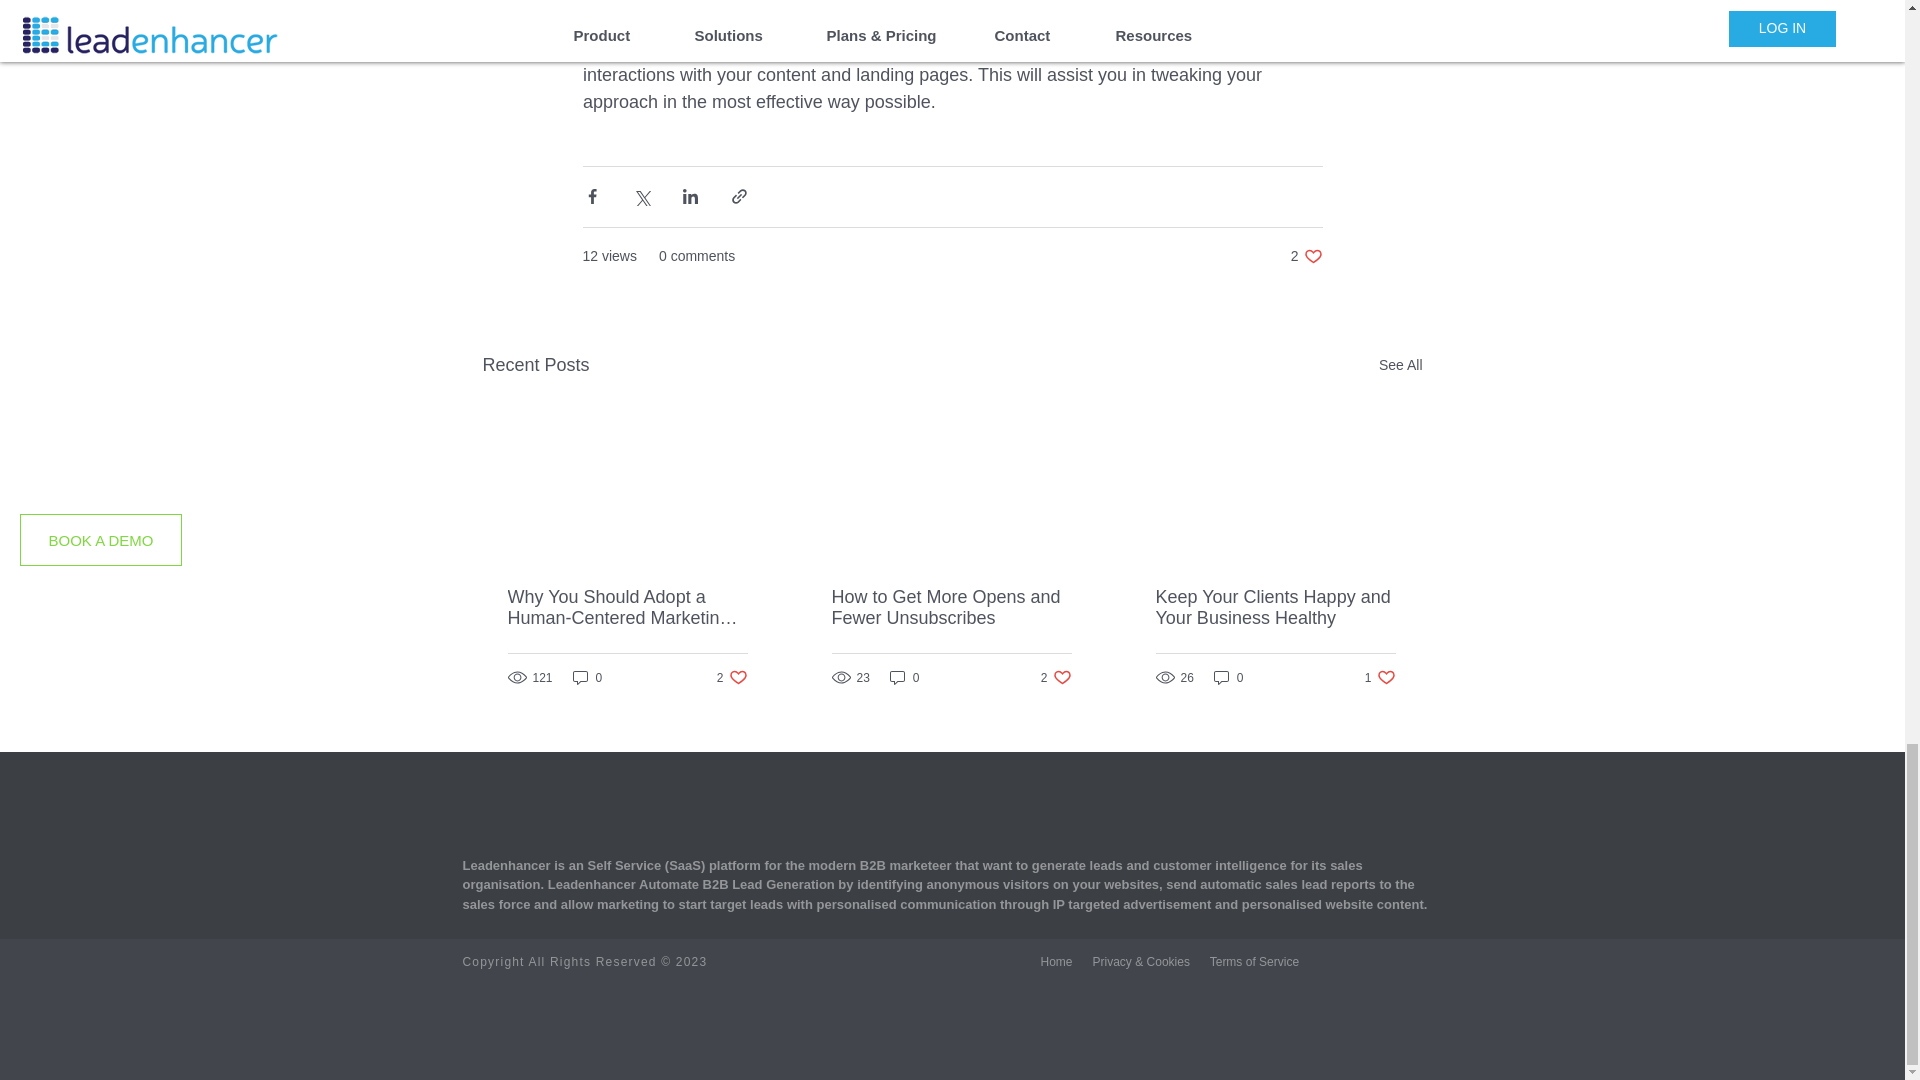 This screenshot has width=1920, height=1080. Describe the element at coordinates (1228, 677) in the screenshot. I see `0` at that location.